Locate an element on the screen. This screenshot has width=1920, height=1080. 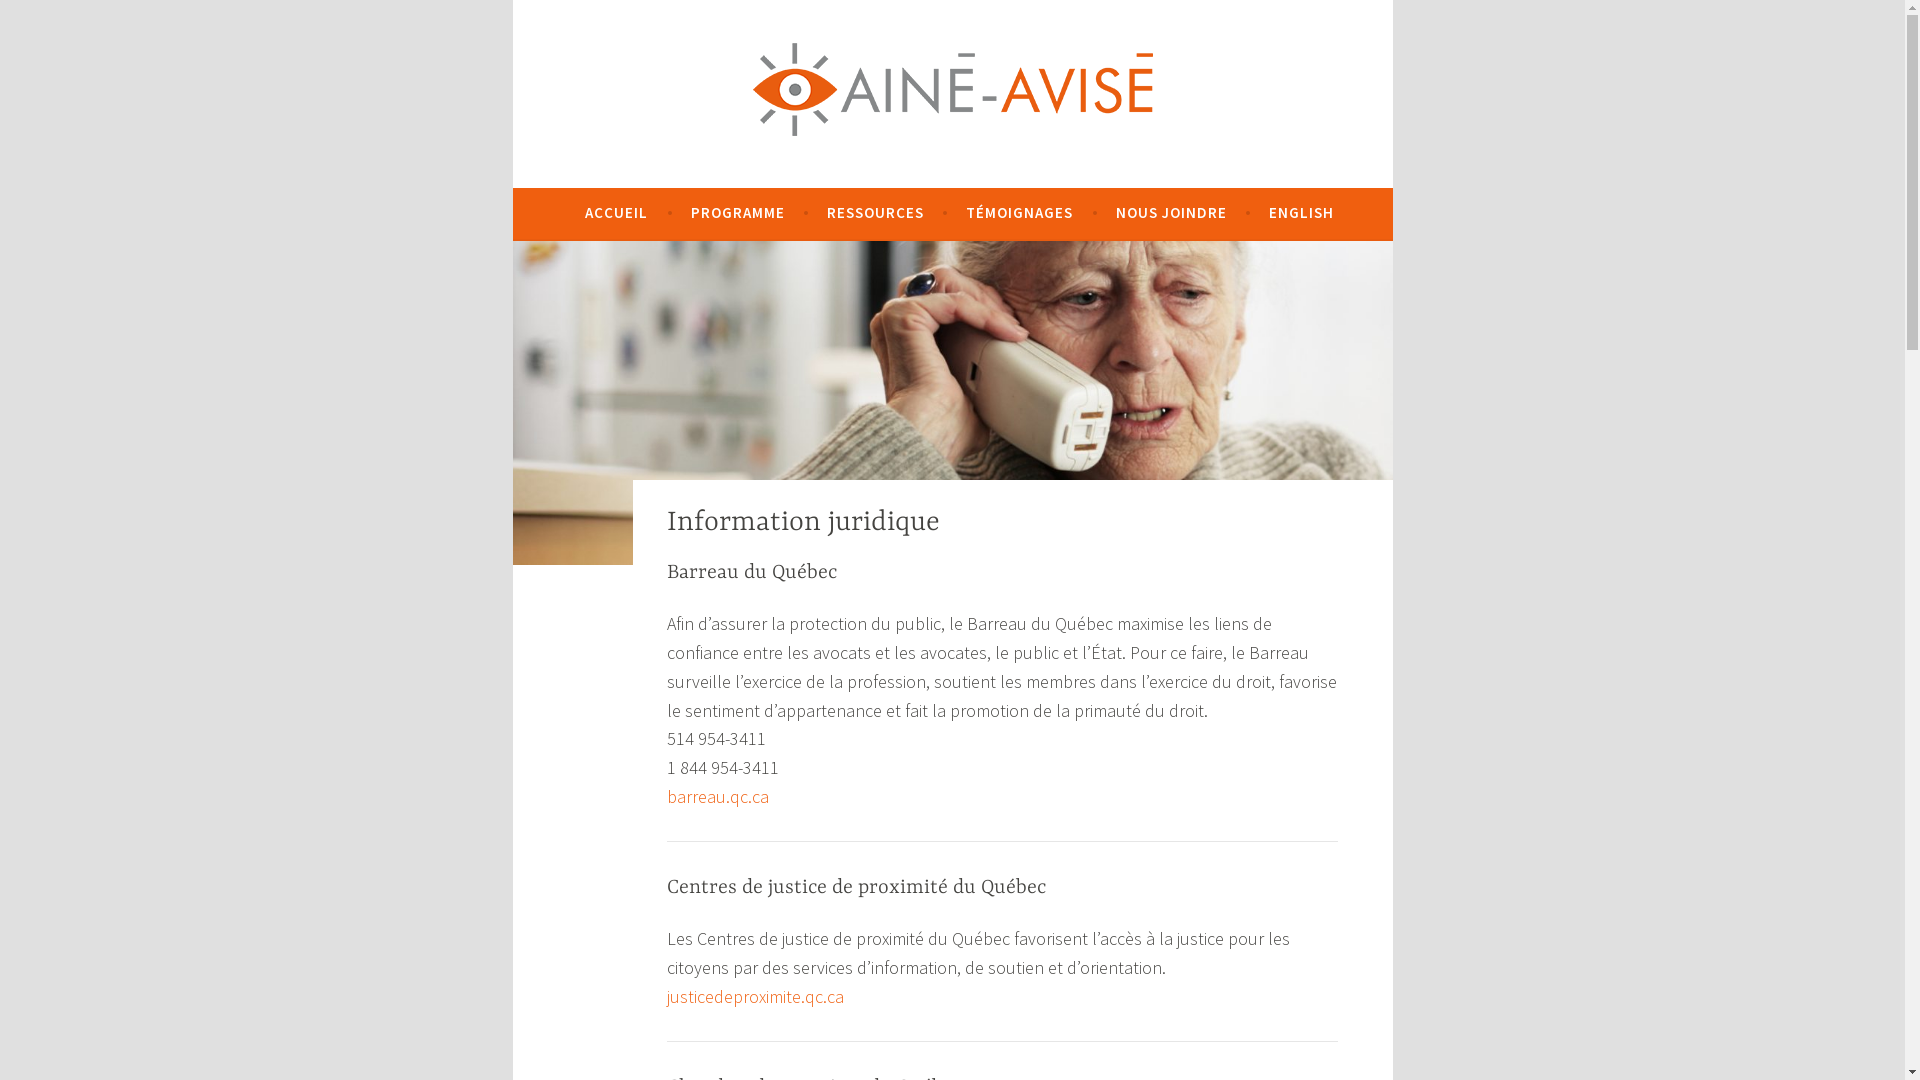
justicedeproximite.qc.ca is located at coordinates (756, 996).